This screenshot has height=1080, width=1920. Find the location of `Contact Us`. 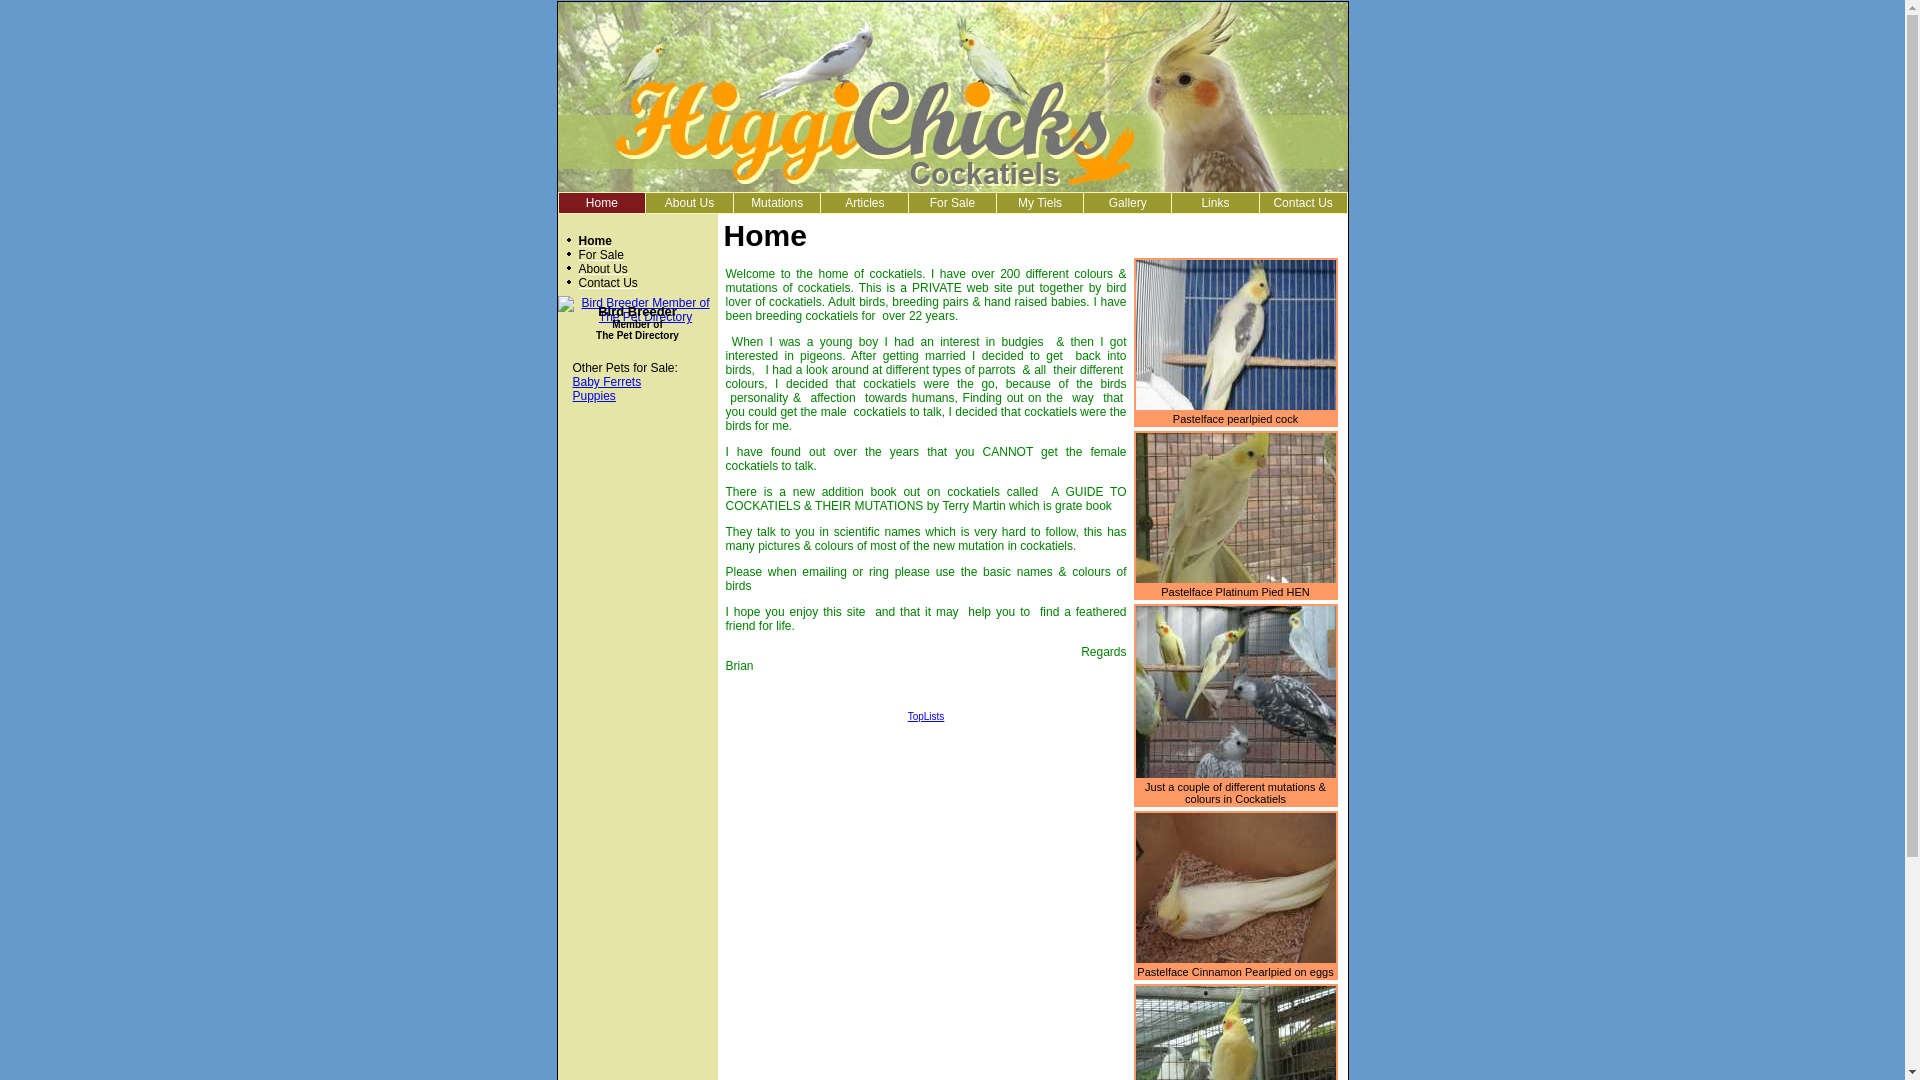

Contact Us is located at coordinates (608, 283).